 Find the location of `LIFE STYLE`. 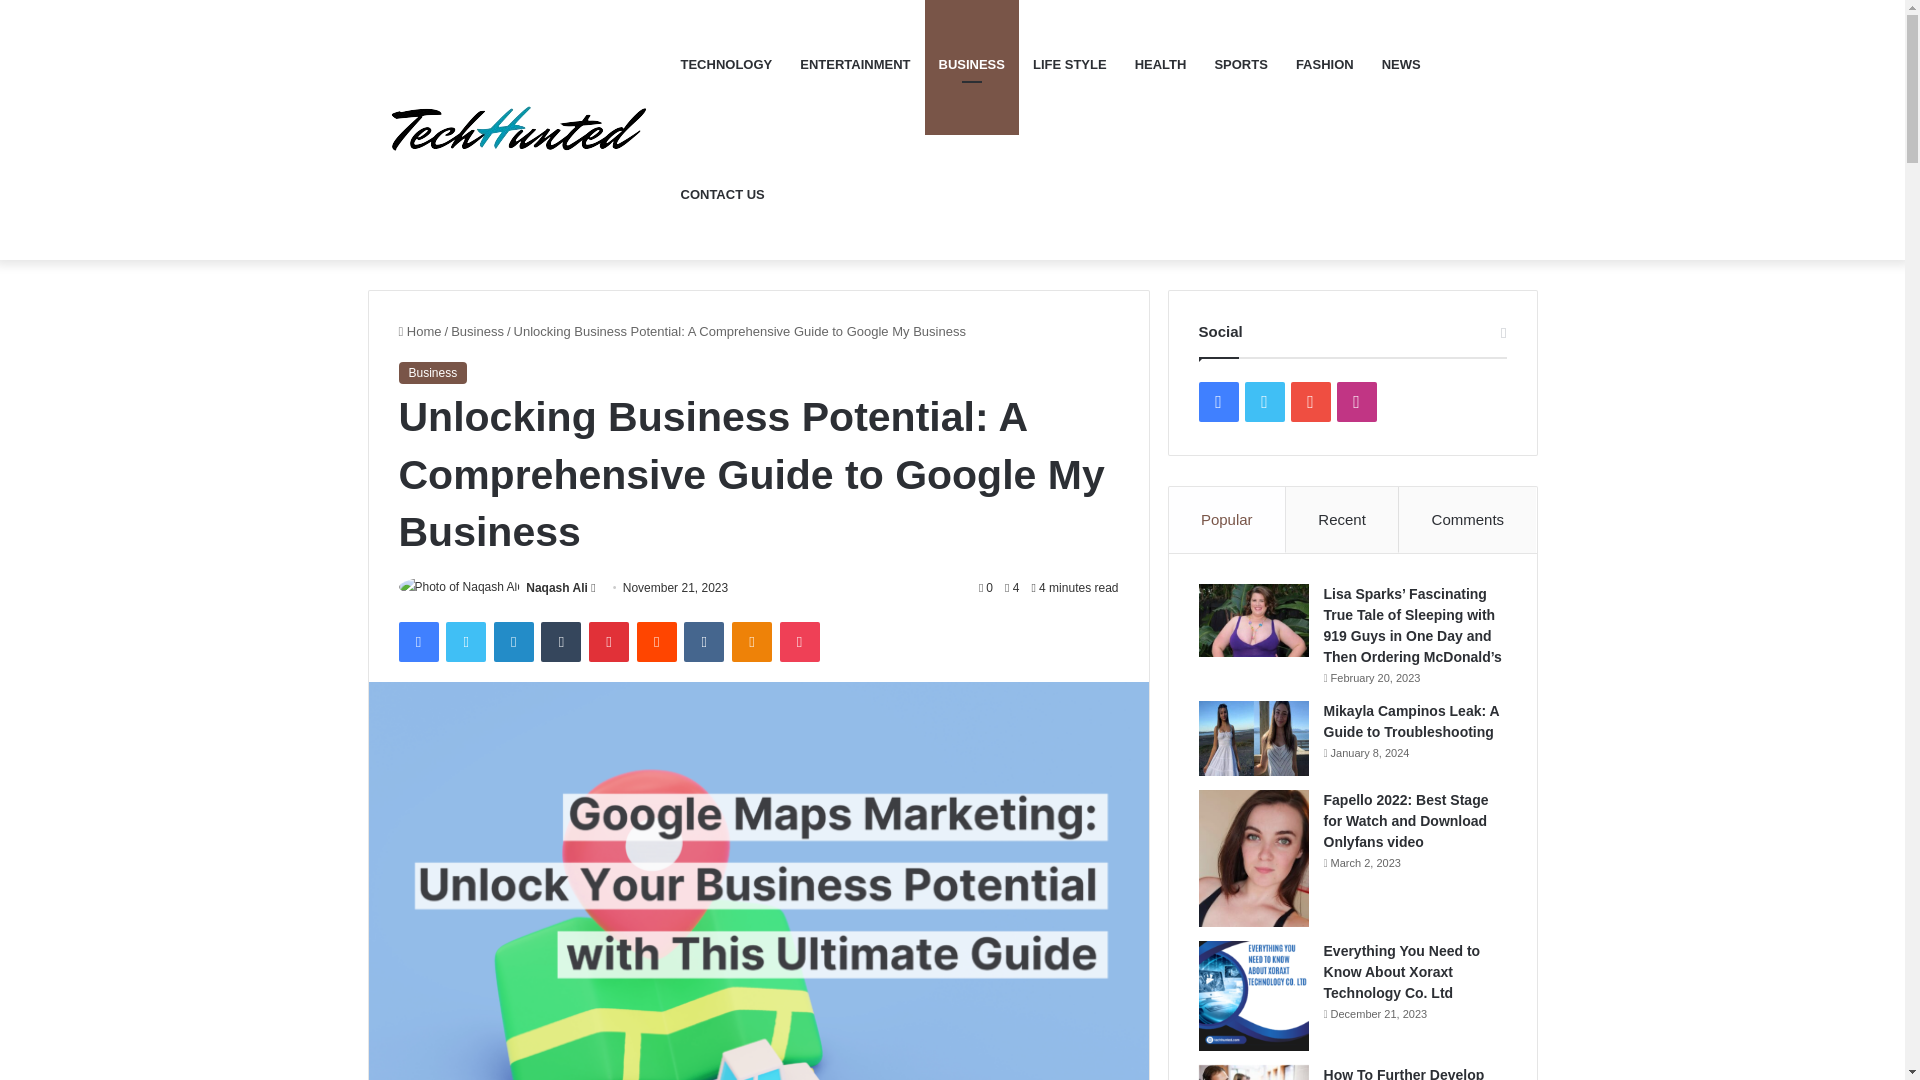

LIFE STYLE is located at coordinates (1070, 64).